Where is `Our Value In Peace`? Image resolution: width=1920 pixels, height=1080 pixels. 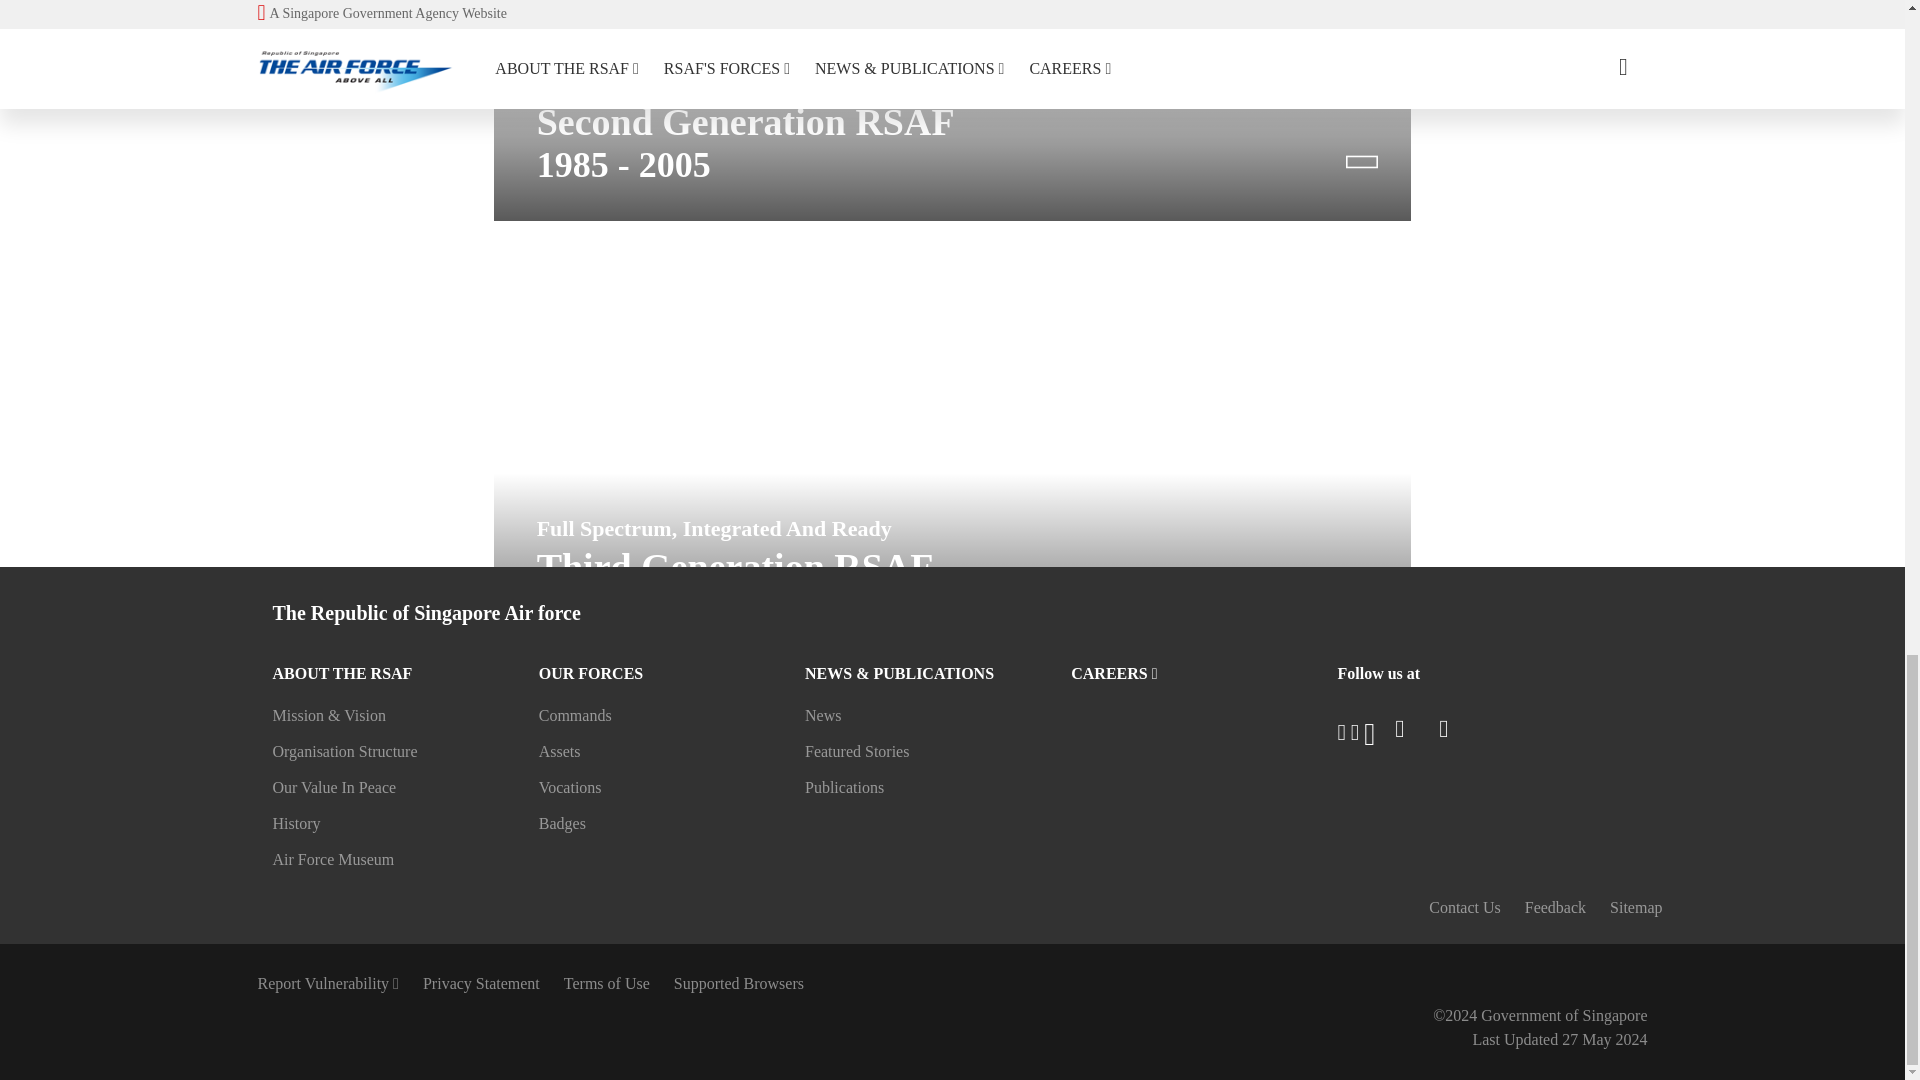
Our Value In Peace is located at coordinates (1130, 911).